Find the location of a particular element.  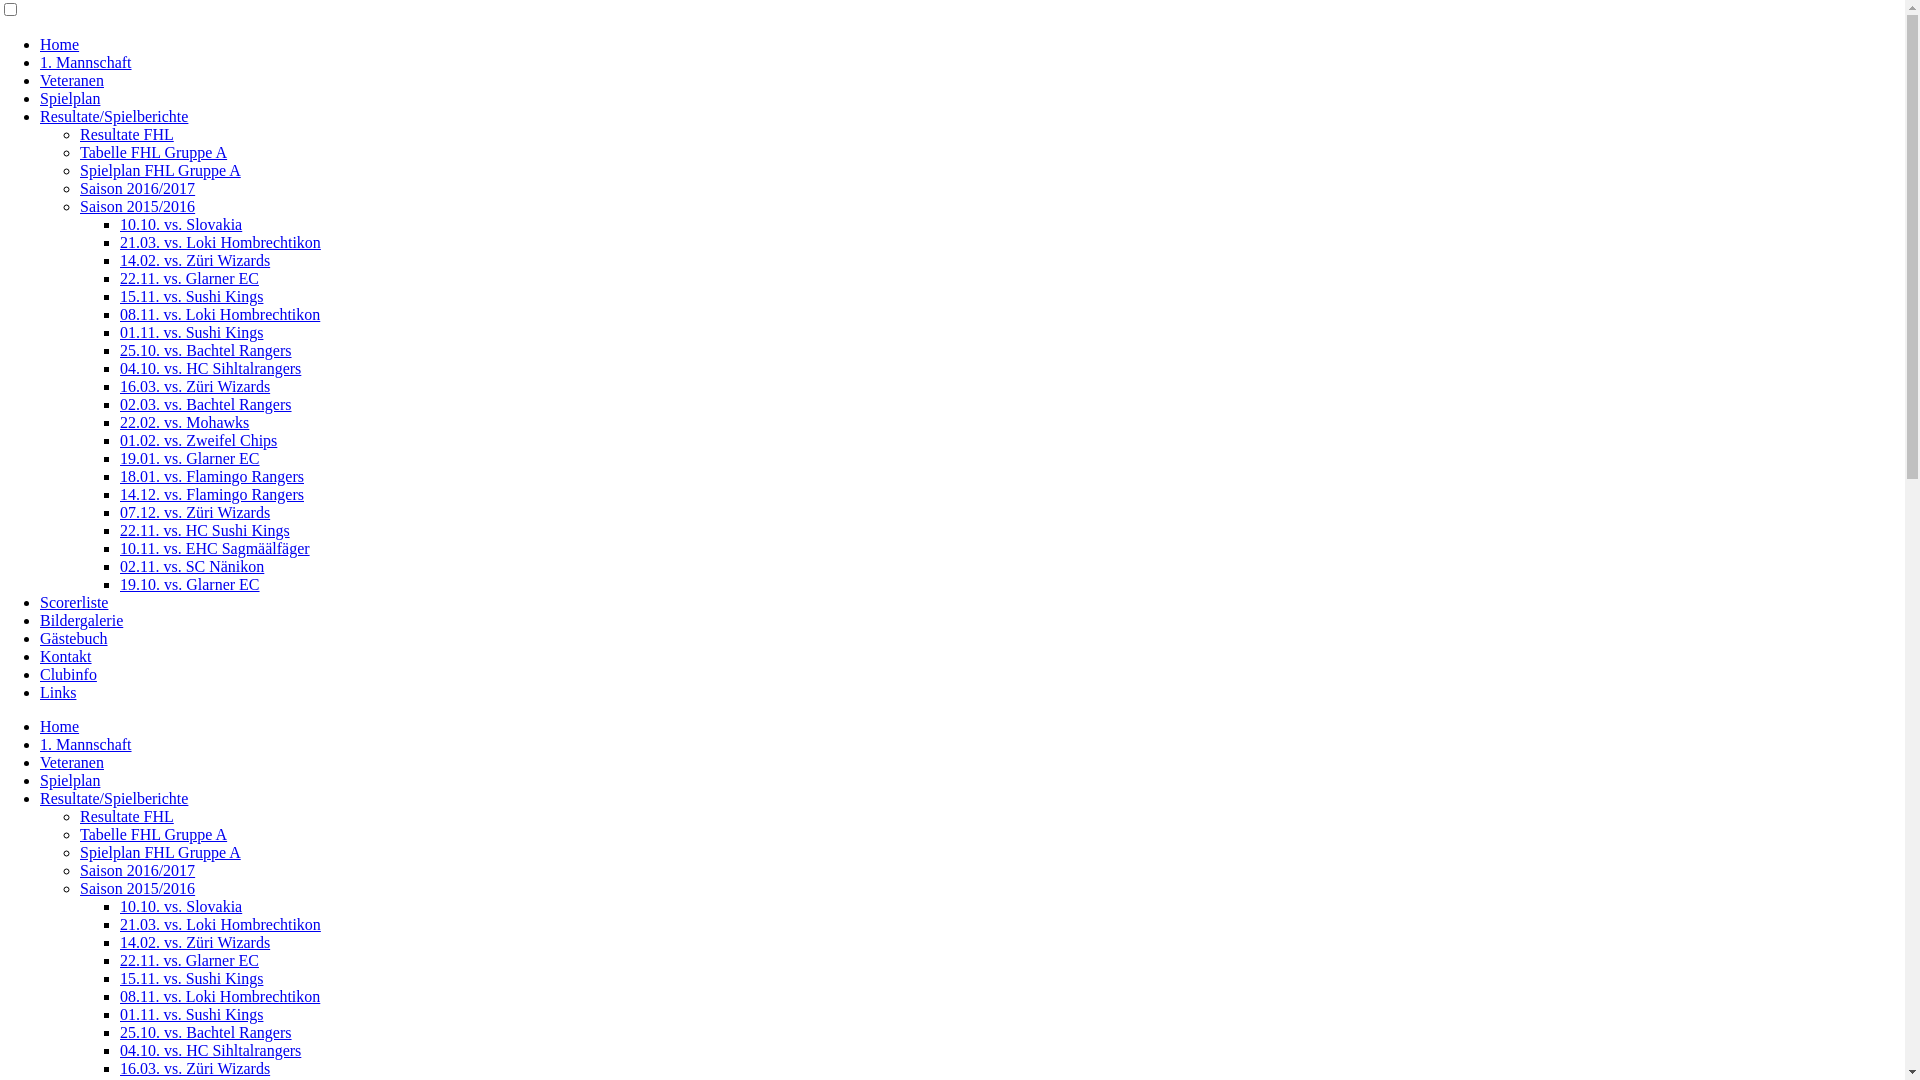

Home is located at coordinates (60, 726).